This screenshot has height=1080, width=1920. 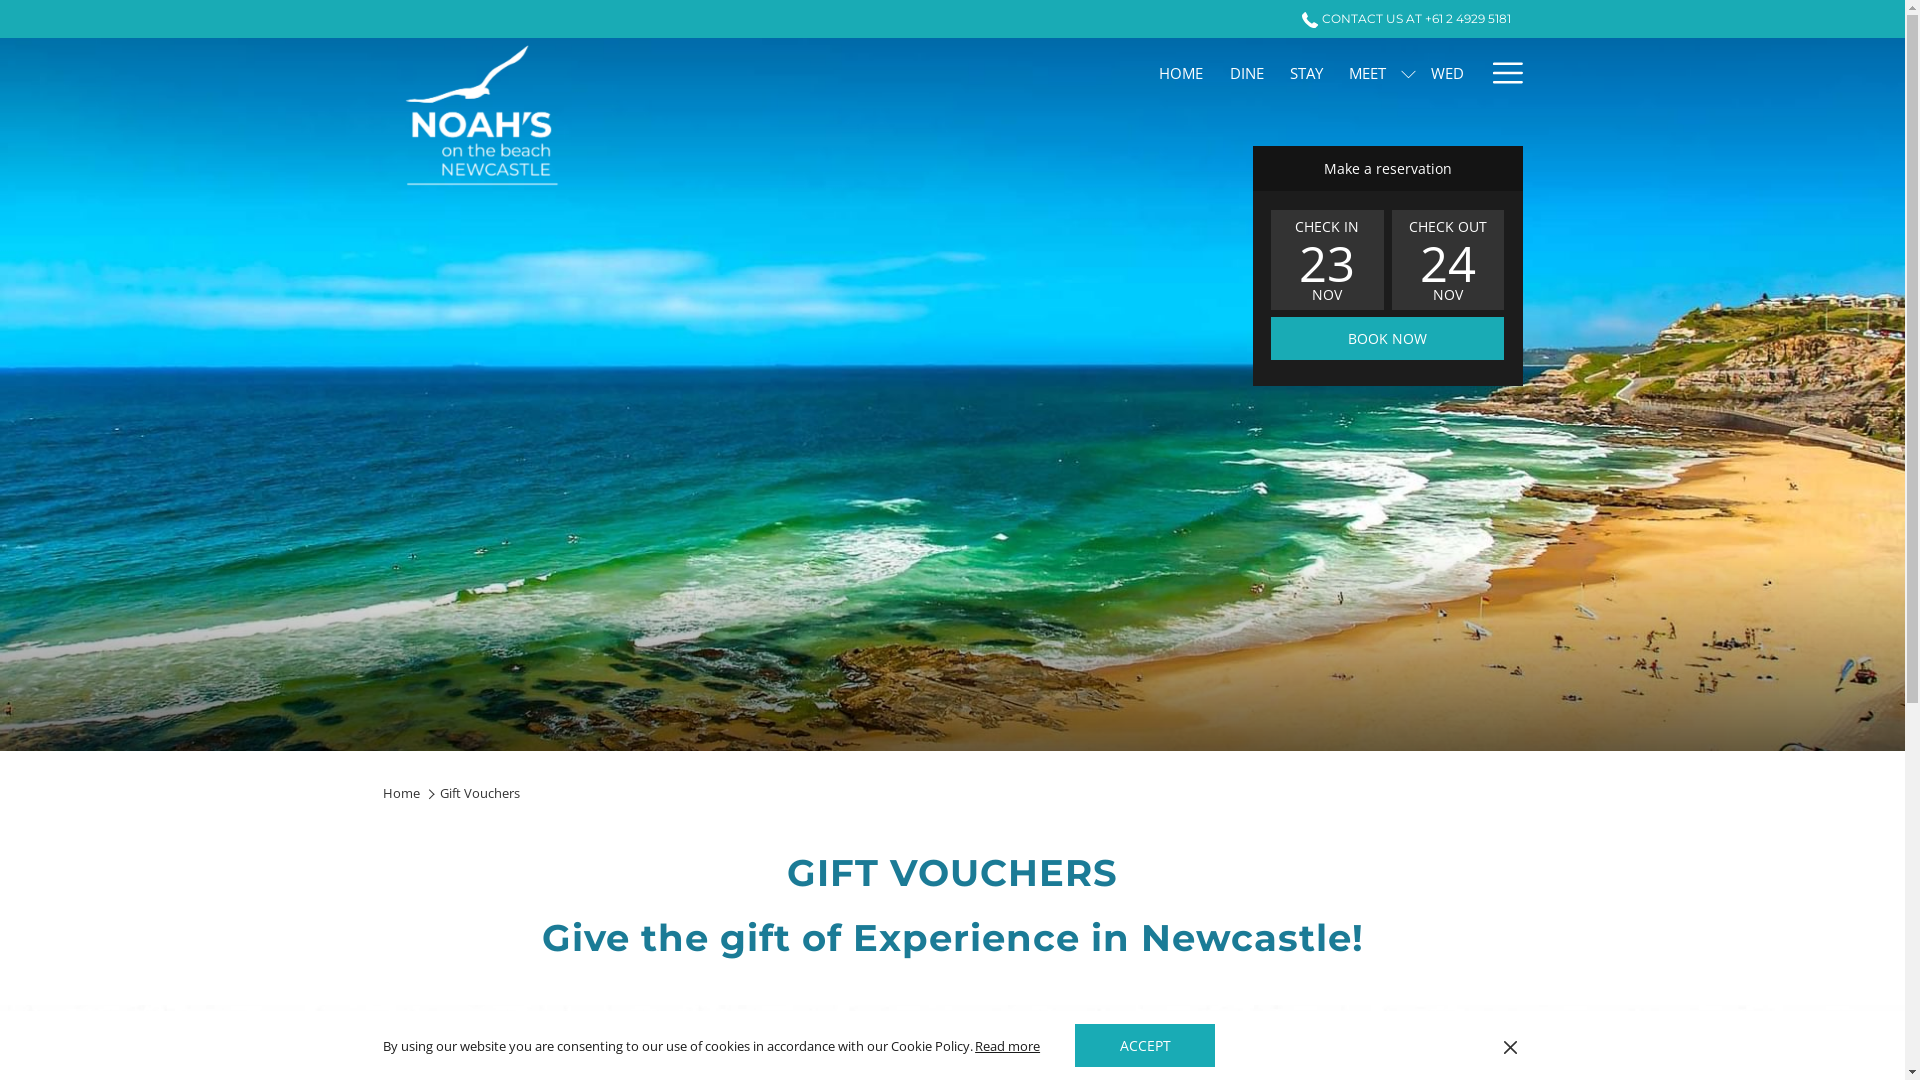 I want to click on DINE, so click(x=1246, y=72).